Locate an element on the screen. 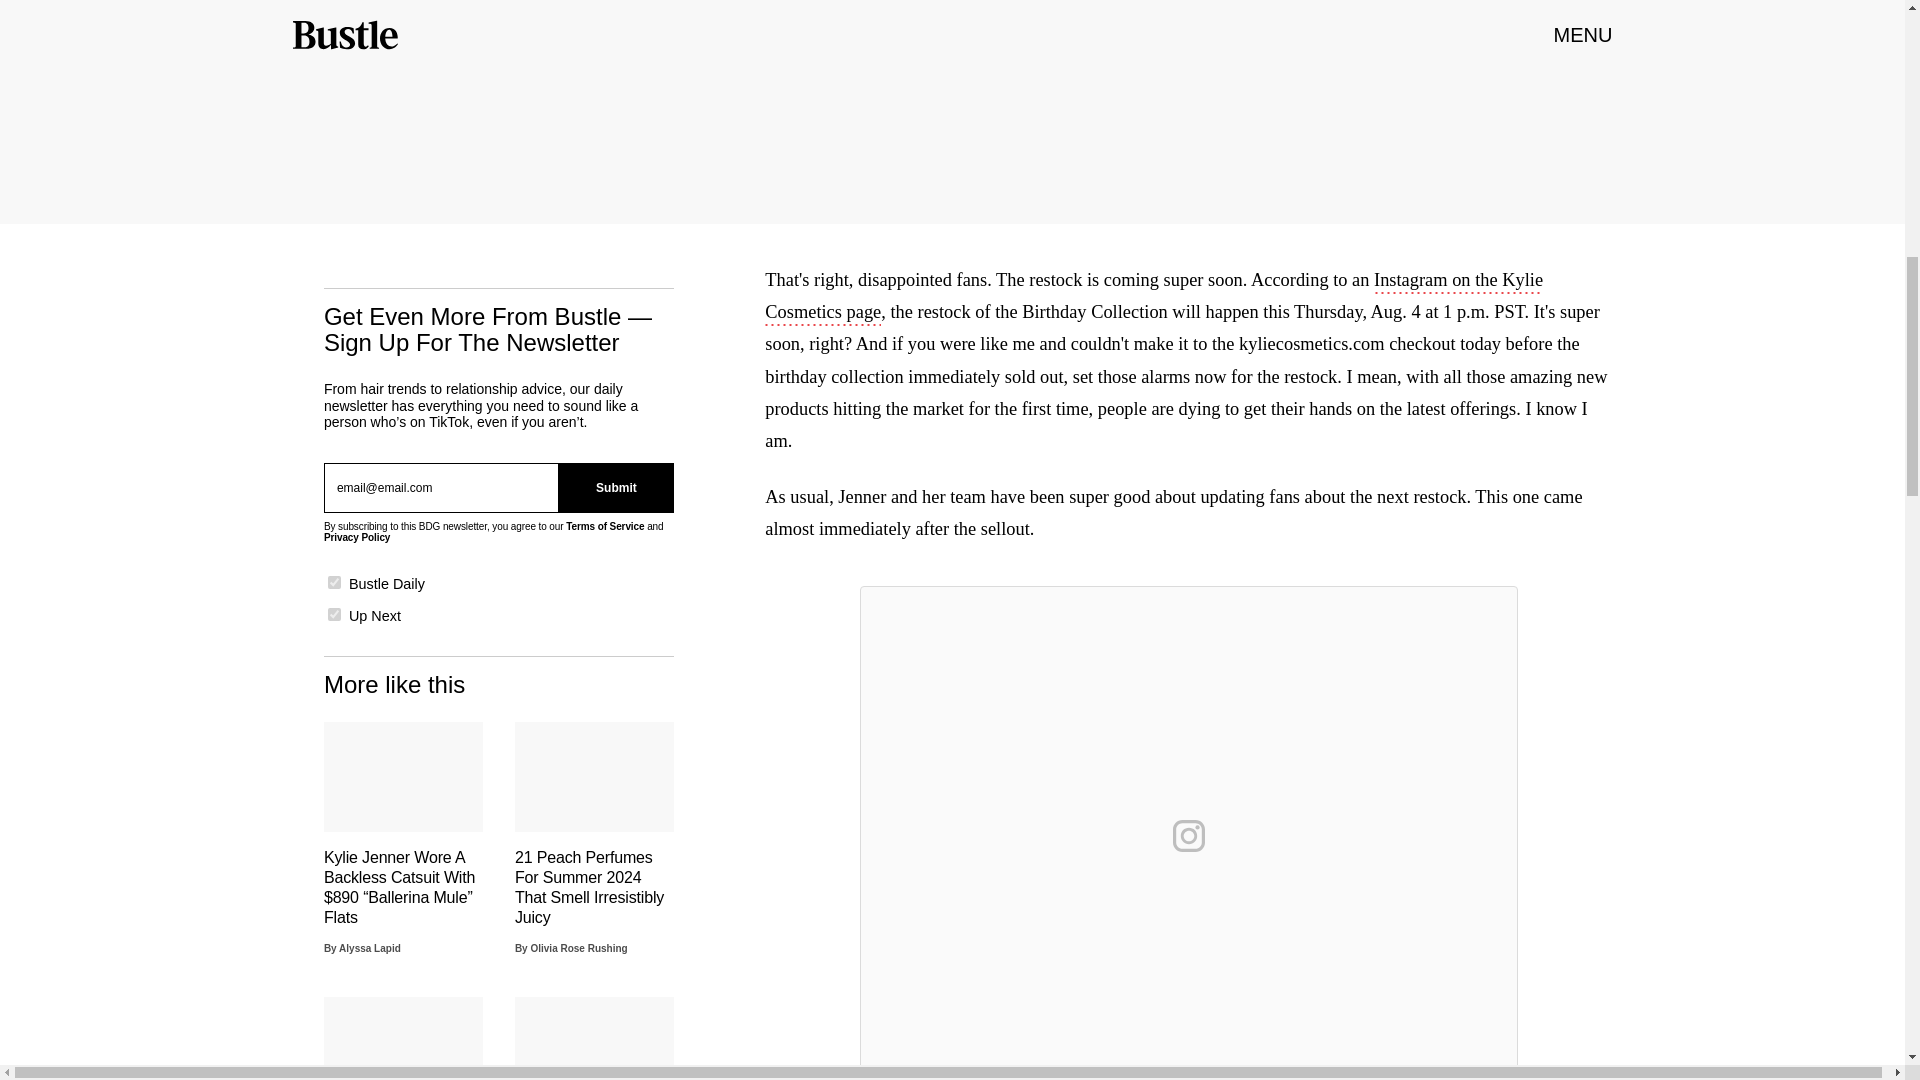  Instagram on the Kylie Cosmetics page is located at coordinates (1154, 298).